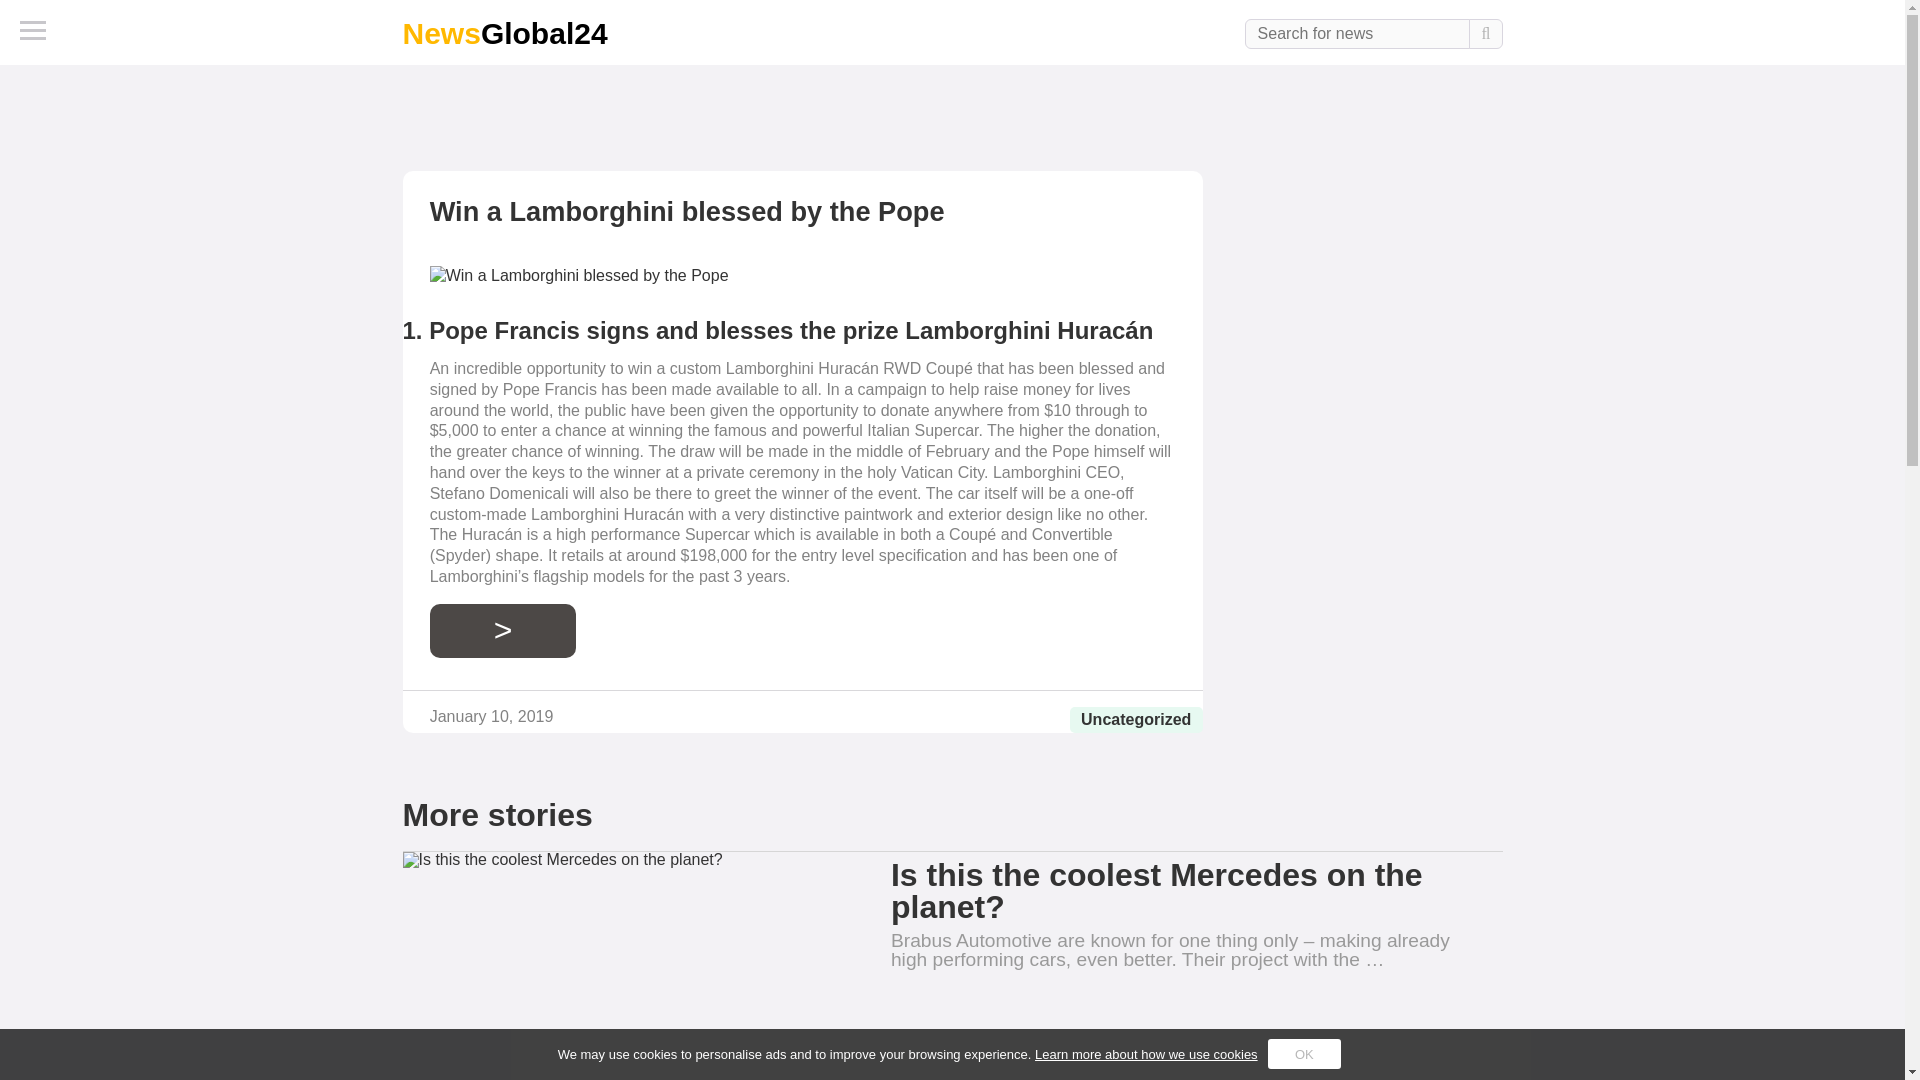 The width and height of the screenshot is (1920, 1080). What do you see at coordinates (1156, 890) in the screenshot?
I see `Permanent Link: Is this the coolest Mercedes on the planet?` at bounding box center [1156, 890].